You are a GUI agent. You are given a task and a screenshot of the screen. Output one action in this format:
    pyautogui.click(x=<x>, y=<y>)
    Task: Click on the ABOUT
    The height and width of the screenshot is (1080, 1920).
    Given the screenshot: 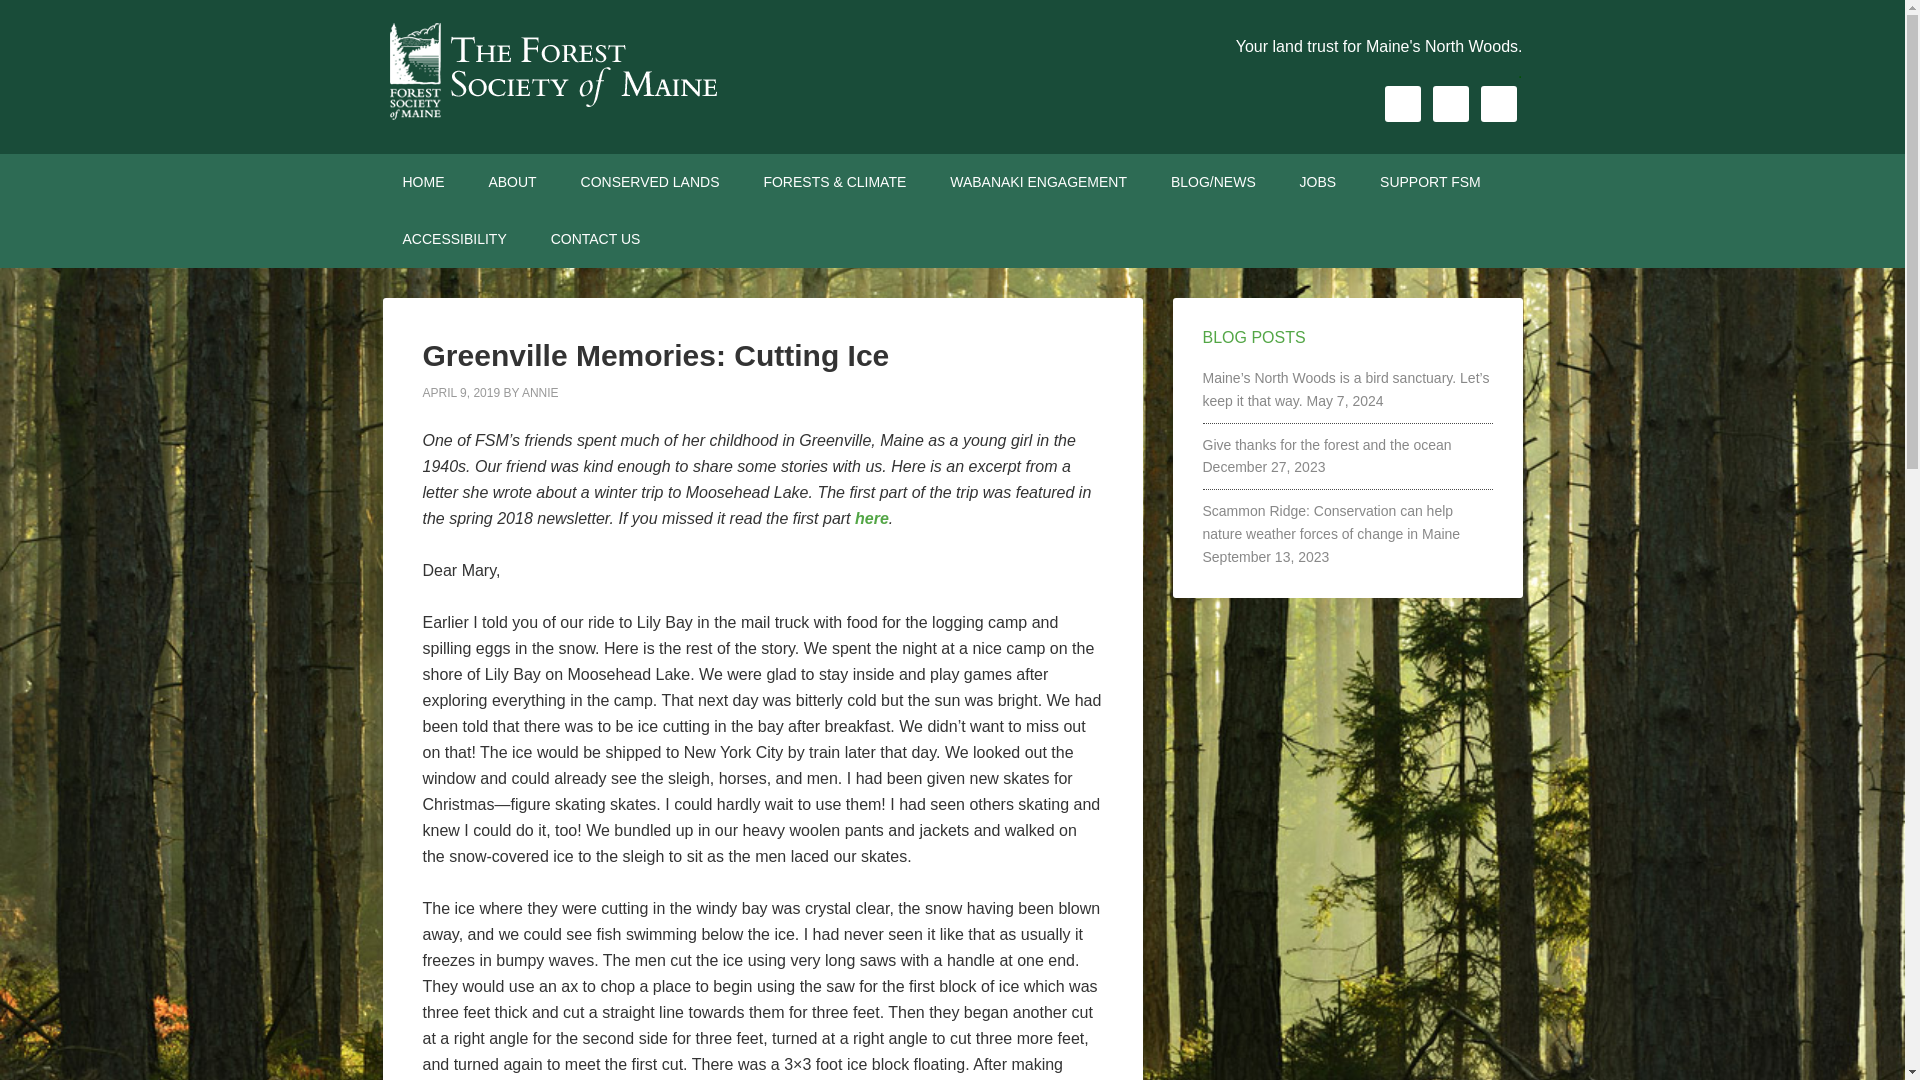 What is the action you would take?
    pyautogui.click(x=512, y=182)
    